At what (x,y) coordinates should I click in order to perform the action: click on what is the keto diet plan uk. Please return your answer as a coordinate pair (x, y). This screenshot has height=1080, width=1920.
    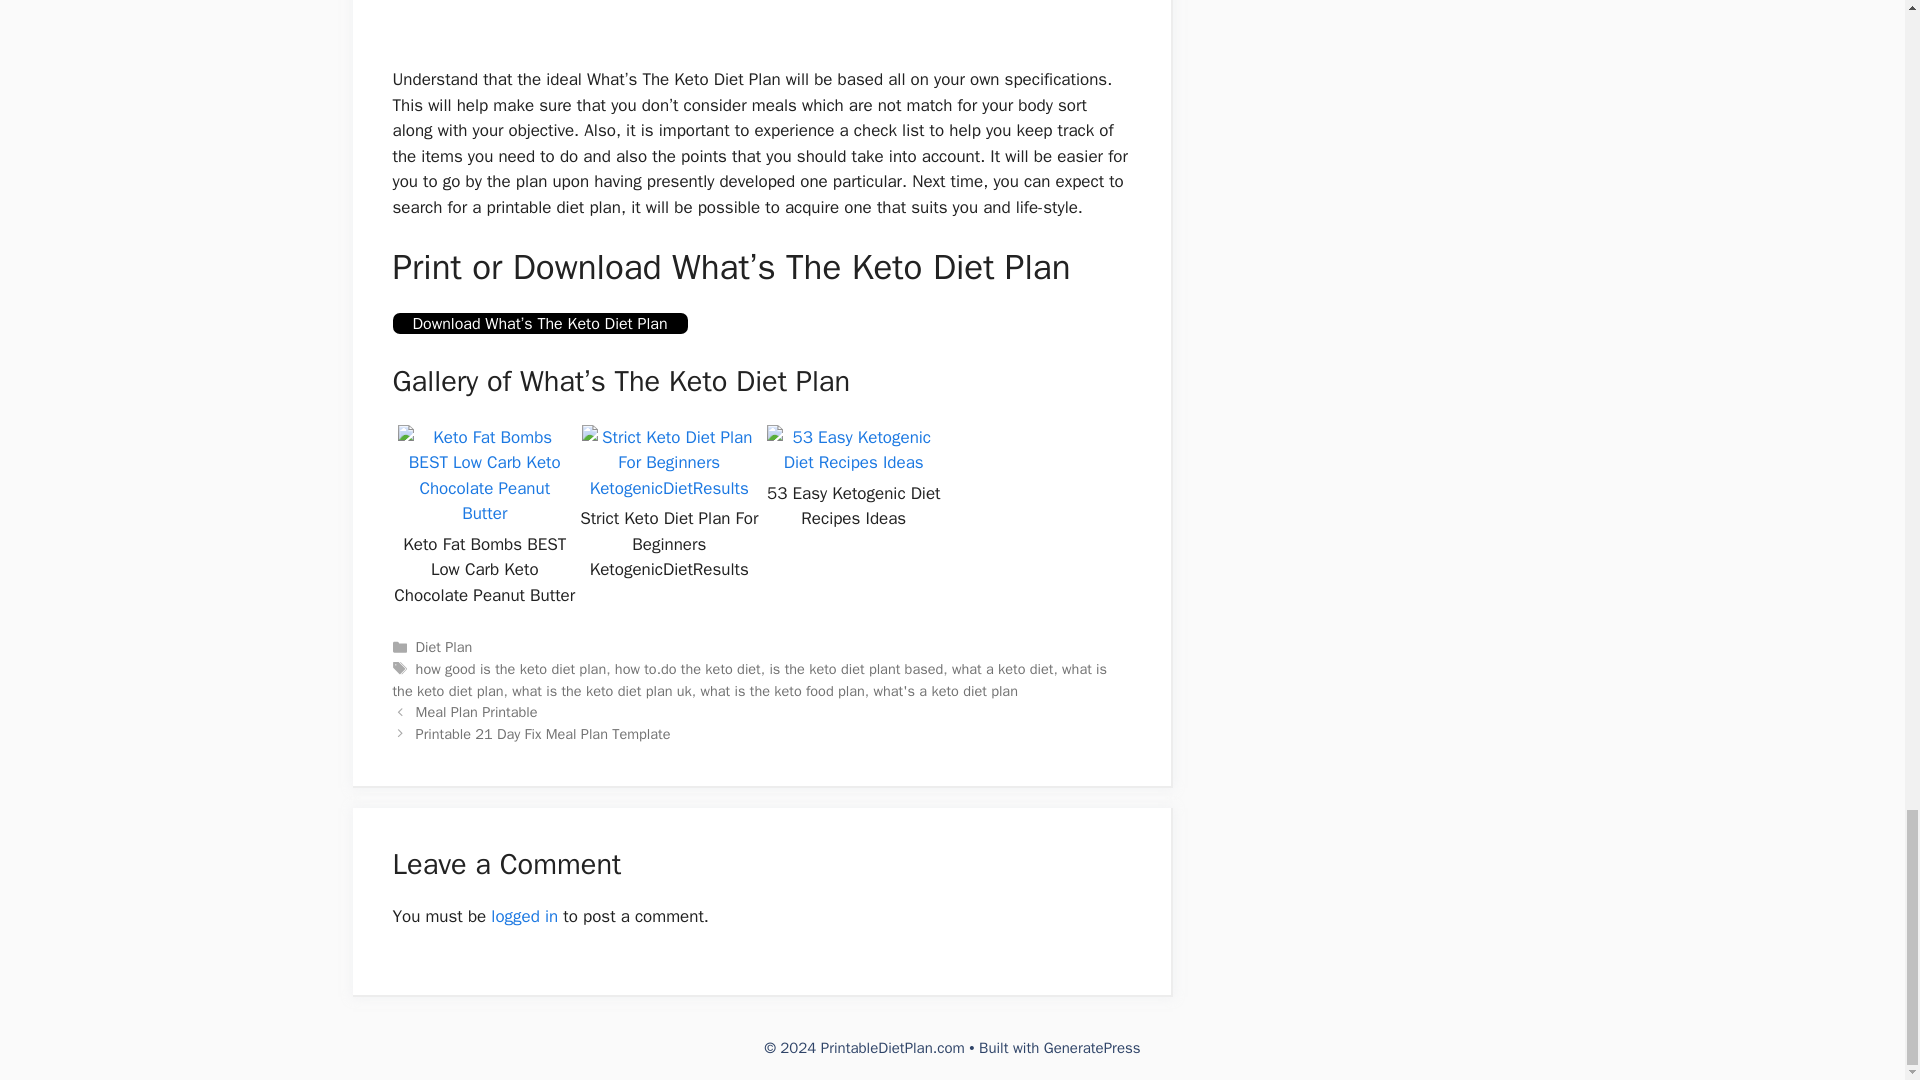
    Looking at the image, I should click on (602, 690).